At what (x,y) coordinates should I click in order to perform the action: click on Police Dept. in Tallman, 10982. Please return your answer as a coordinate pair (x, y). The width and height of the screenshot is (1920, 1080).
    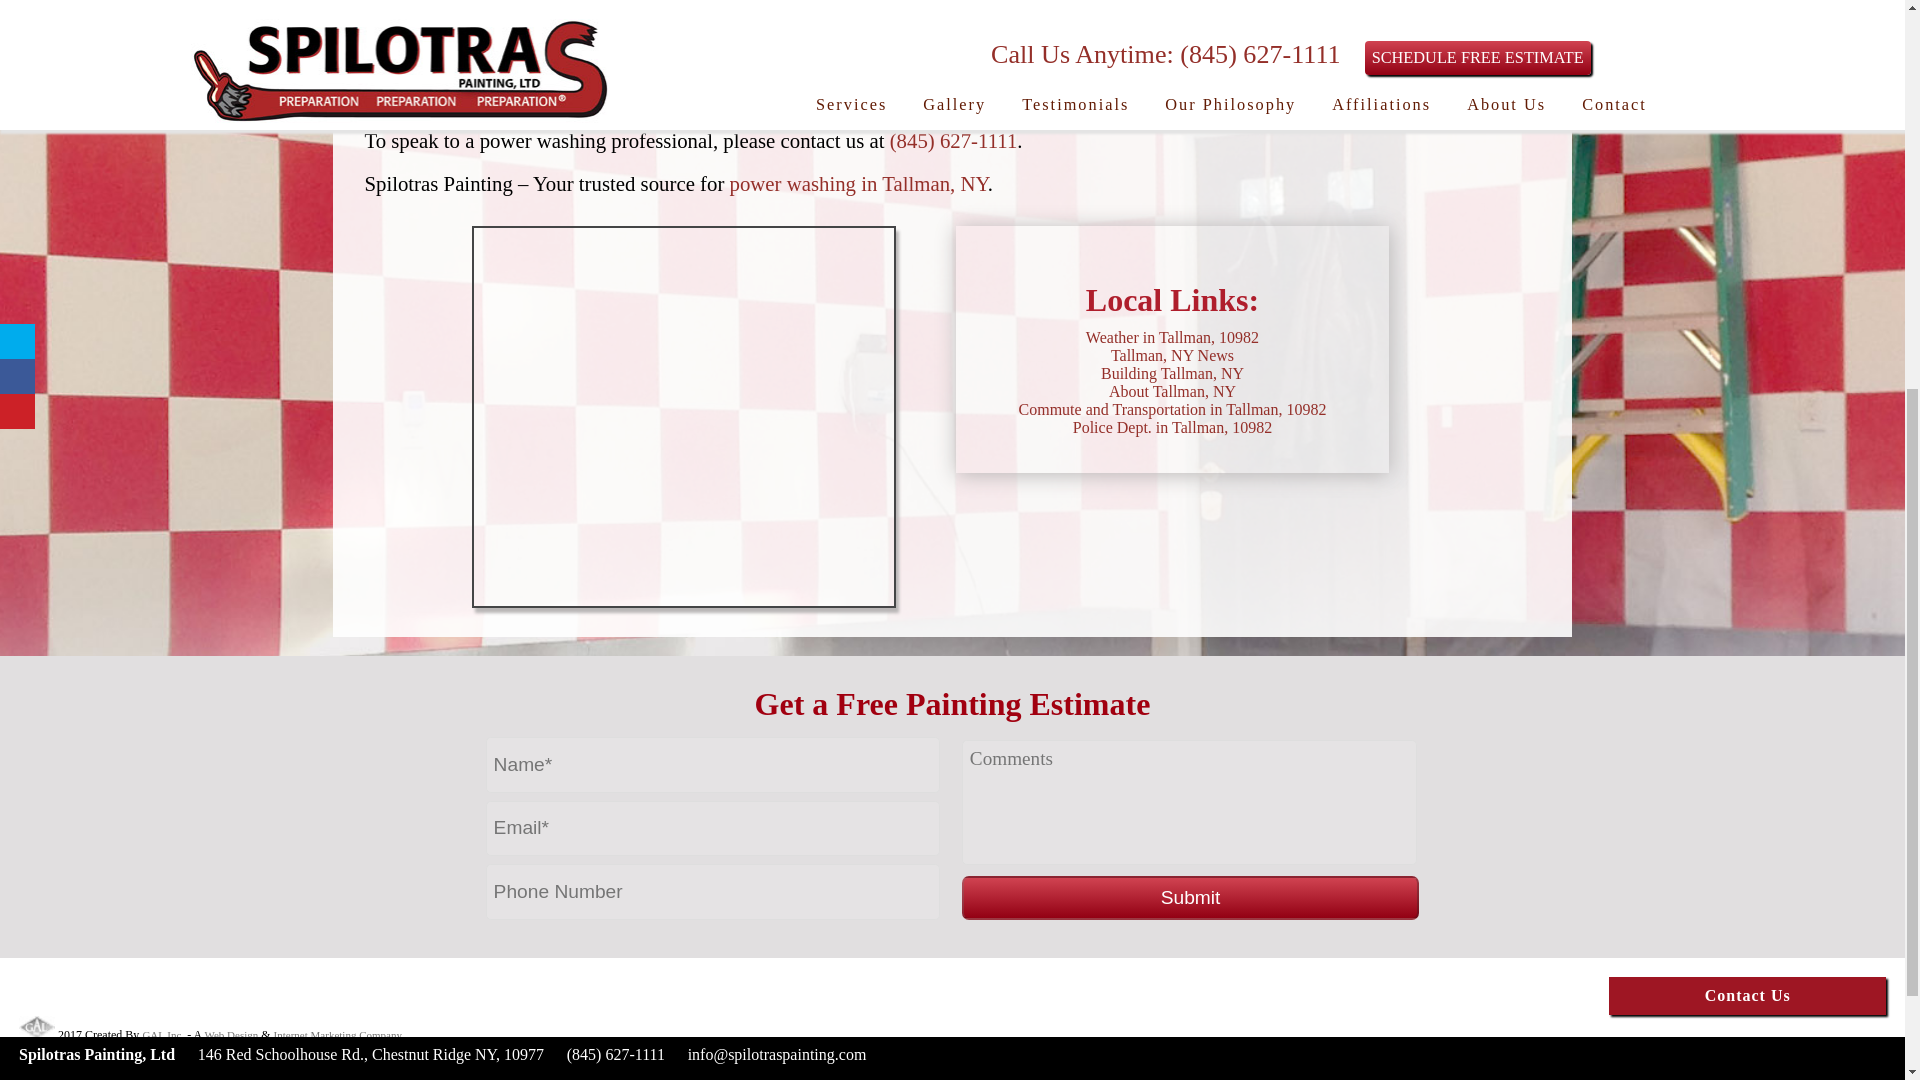
    Looking at the image, I should click on (1172, 428).